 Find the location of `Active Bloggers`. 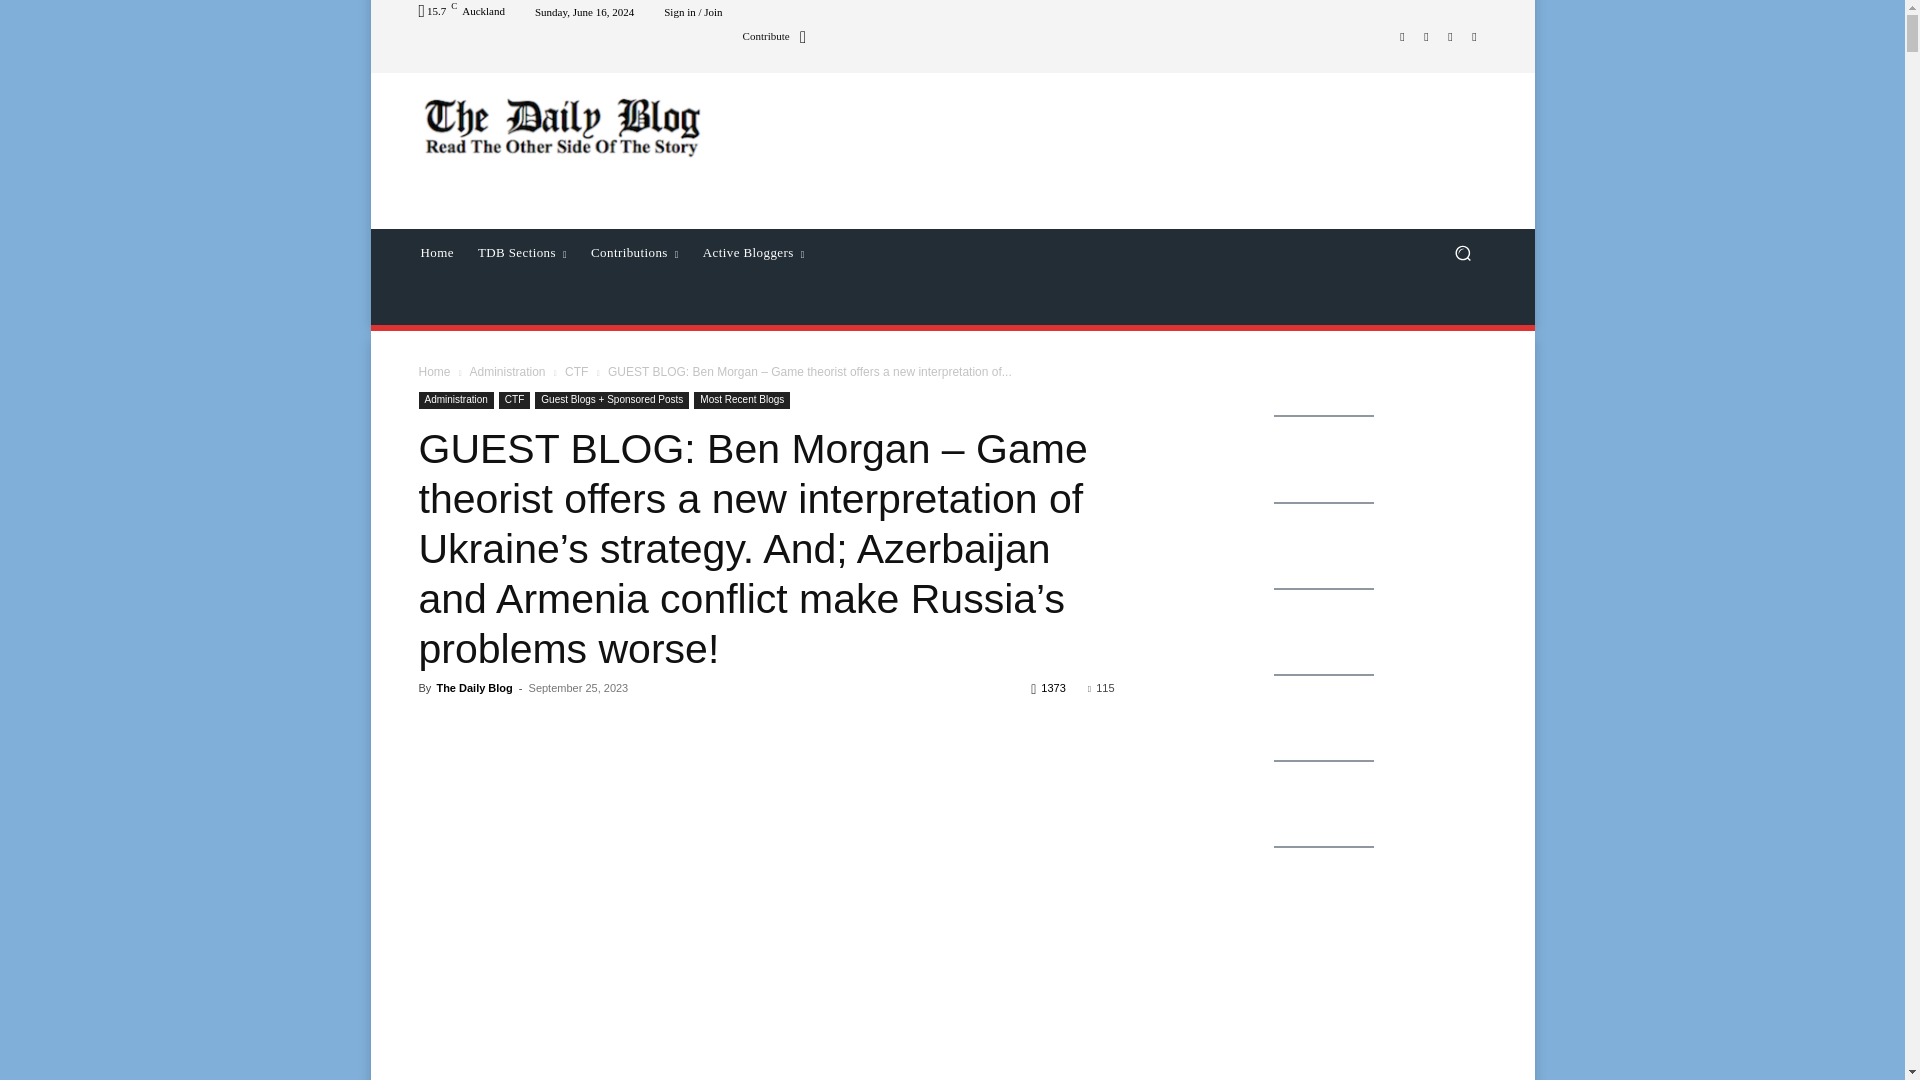

Active Bloggers is located at coordinates (754, 252).